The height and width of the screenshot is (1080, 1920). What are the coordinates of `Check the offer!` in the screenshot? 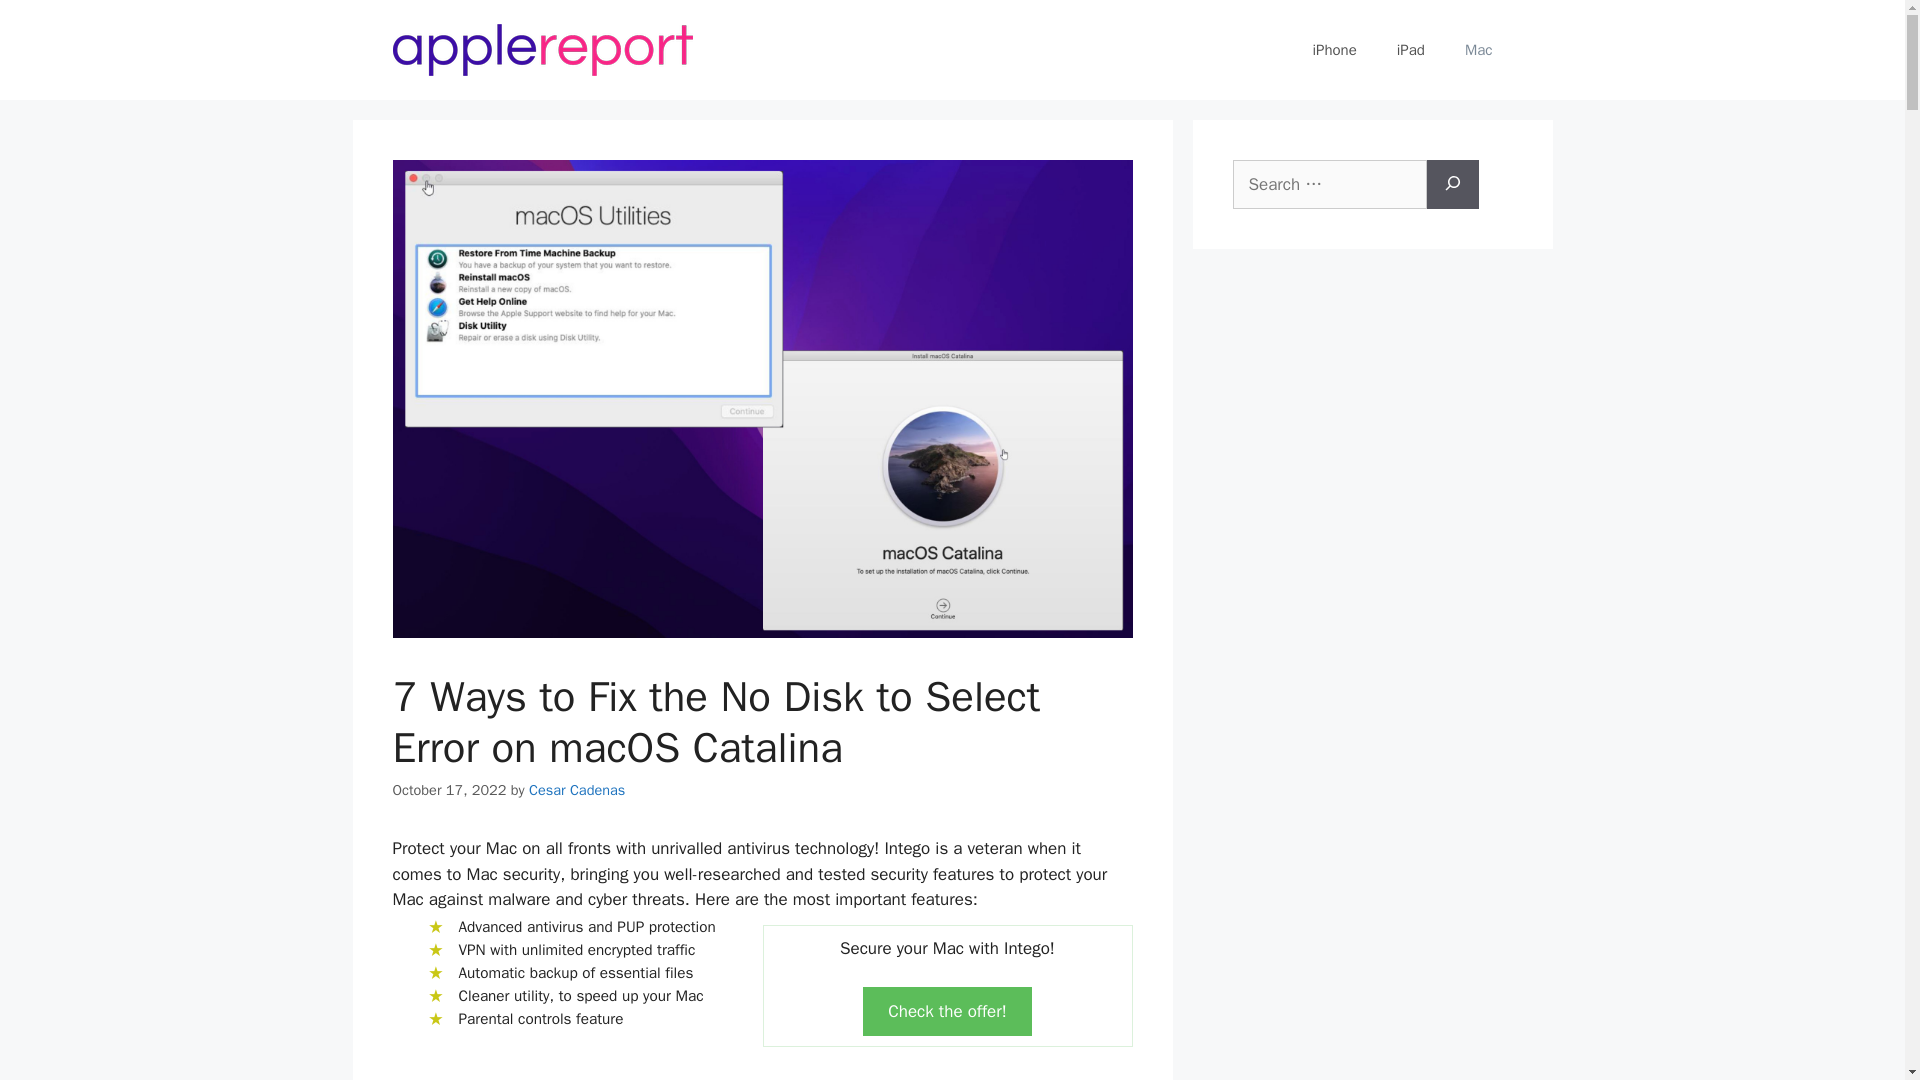 It's located at (947, 1012).